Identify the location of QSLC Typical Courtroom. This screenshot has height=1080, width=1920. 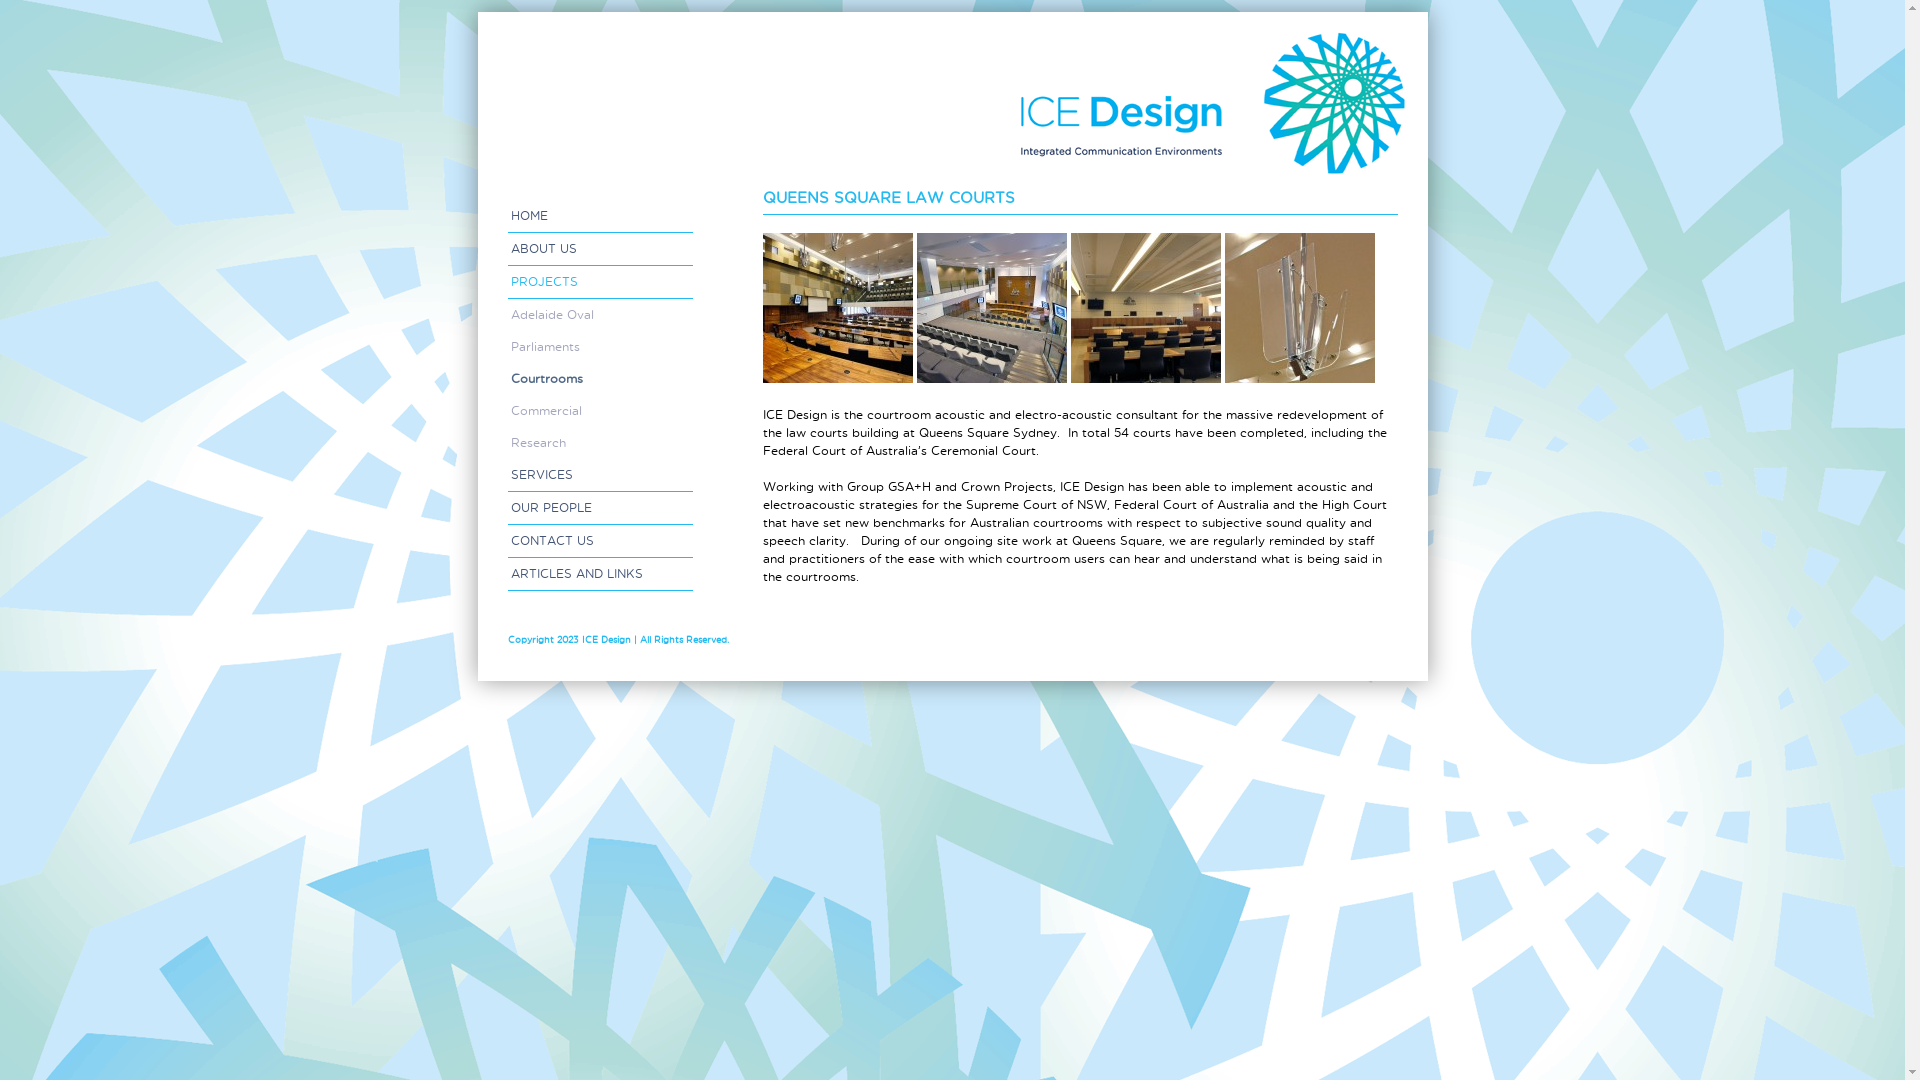
(1145, 308).